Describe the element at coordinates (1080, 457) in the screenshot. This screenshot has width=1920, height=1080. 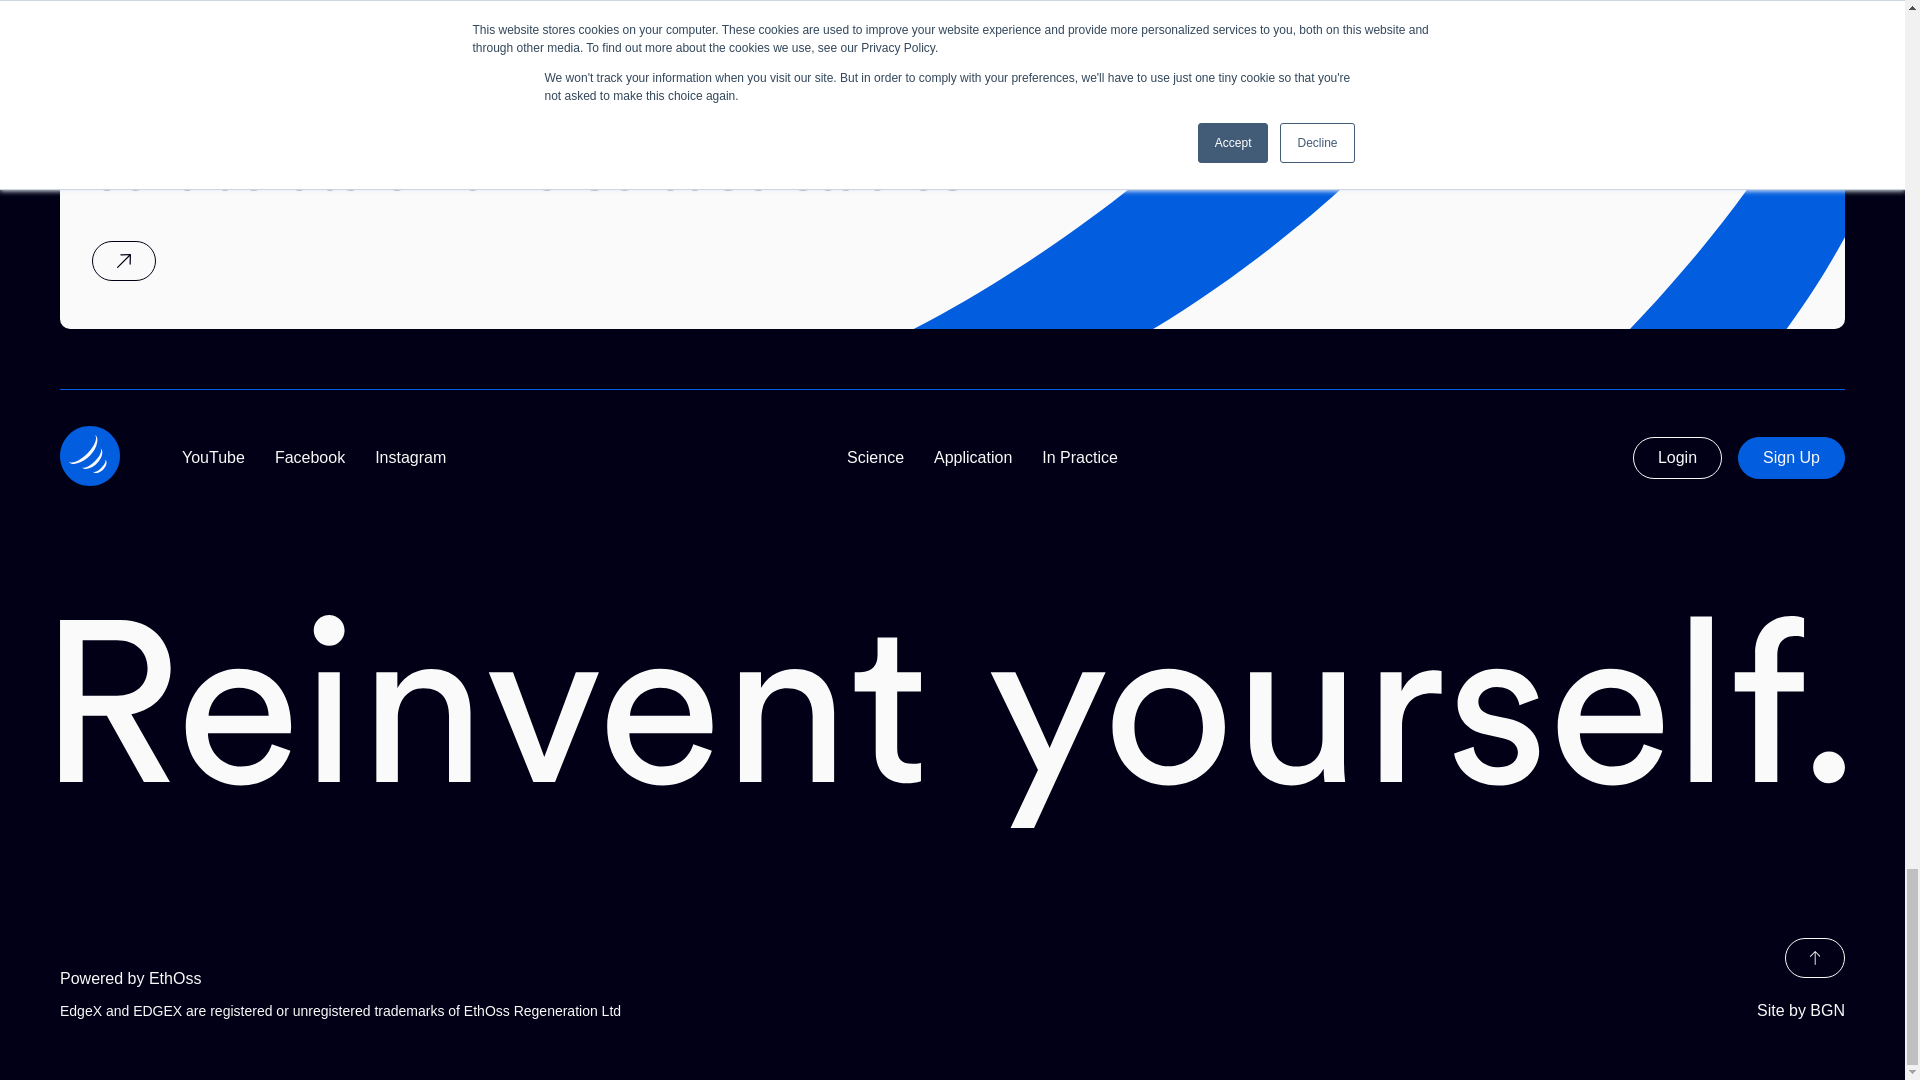
I see `In Practice` at that location.